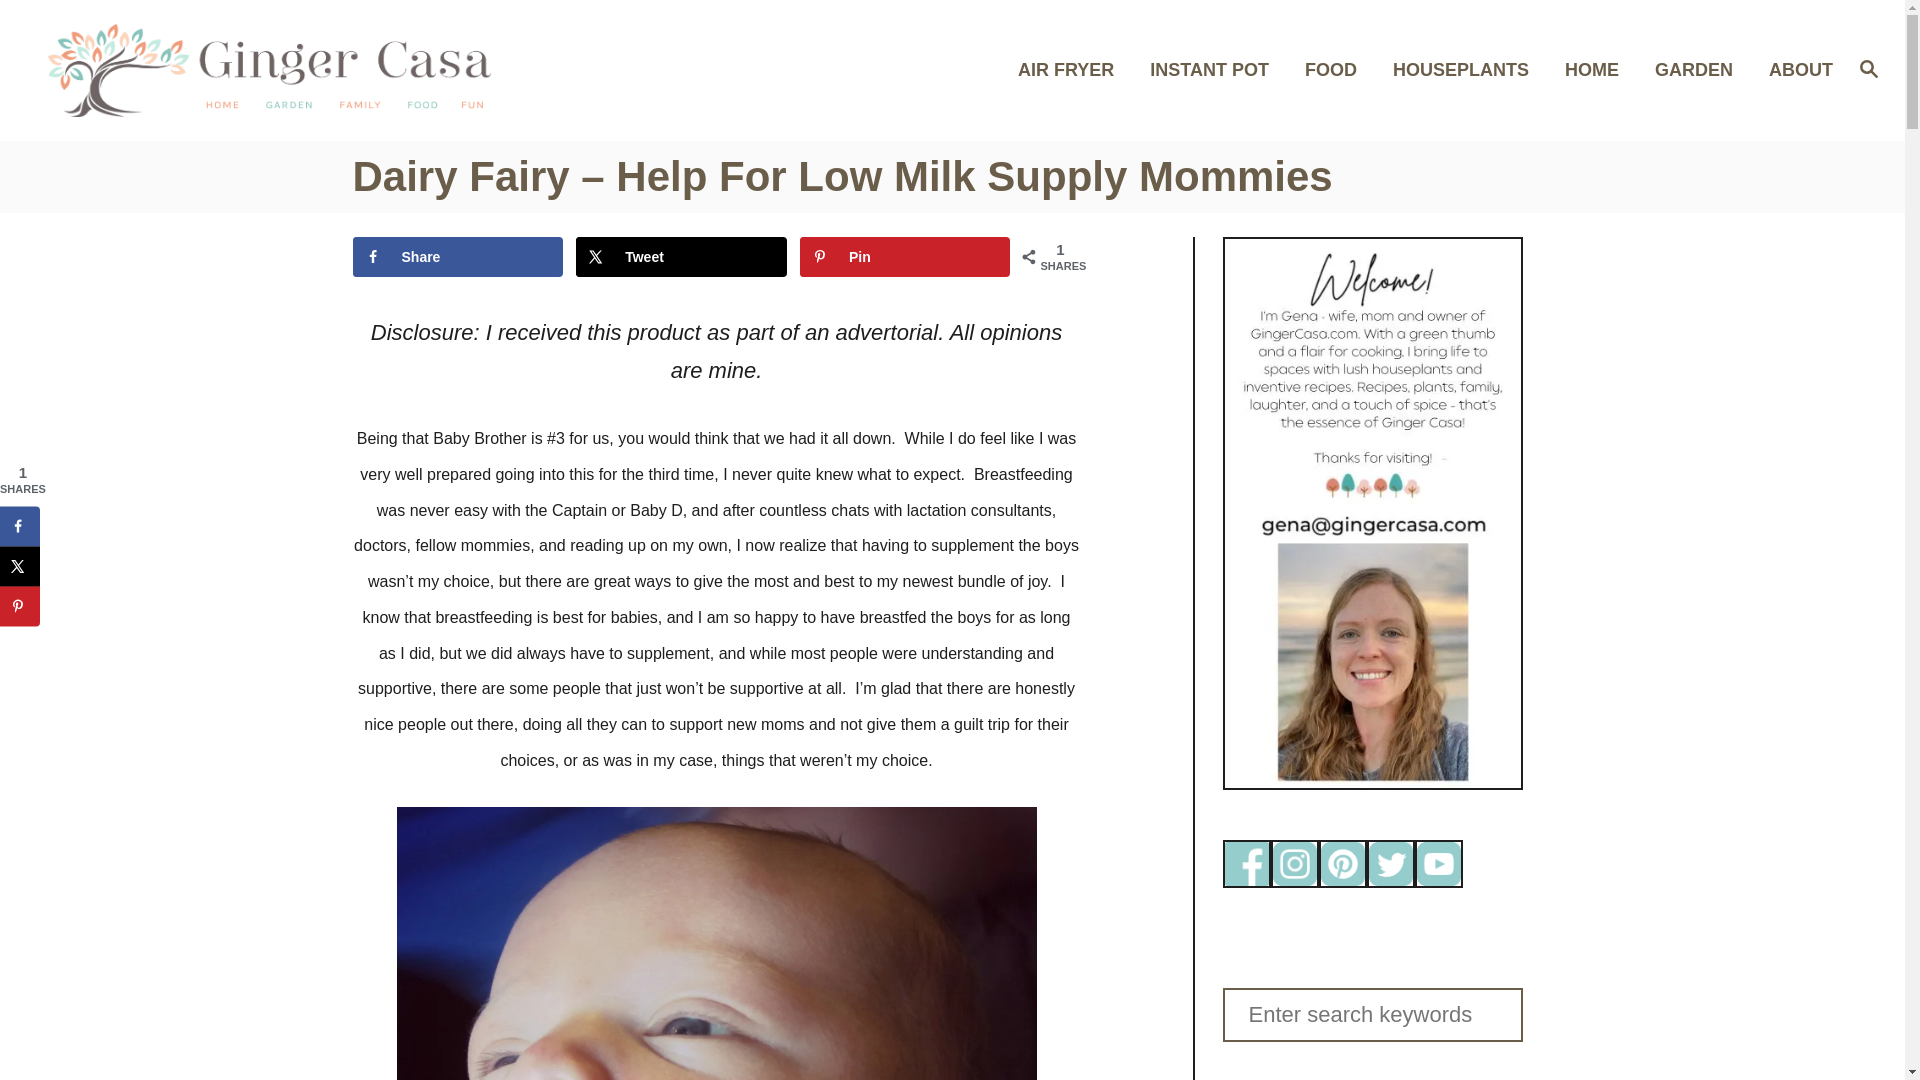 Image resolution: width=1920 pixels, height=1080 pixels. I want to click on HOUSEPLANTS, so click(1466, 70).